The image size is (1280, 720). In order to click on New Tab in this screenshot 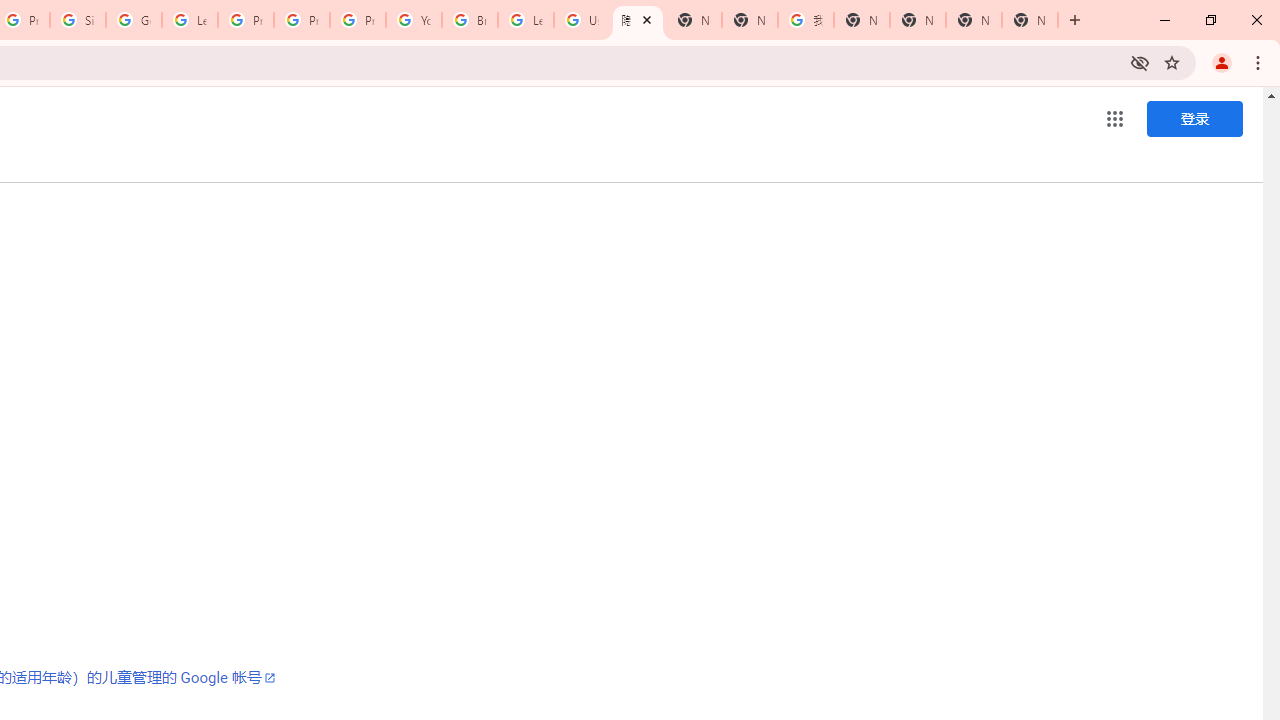, I will do `click(1030, 20)`.